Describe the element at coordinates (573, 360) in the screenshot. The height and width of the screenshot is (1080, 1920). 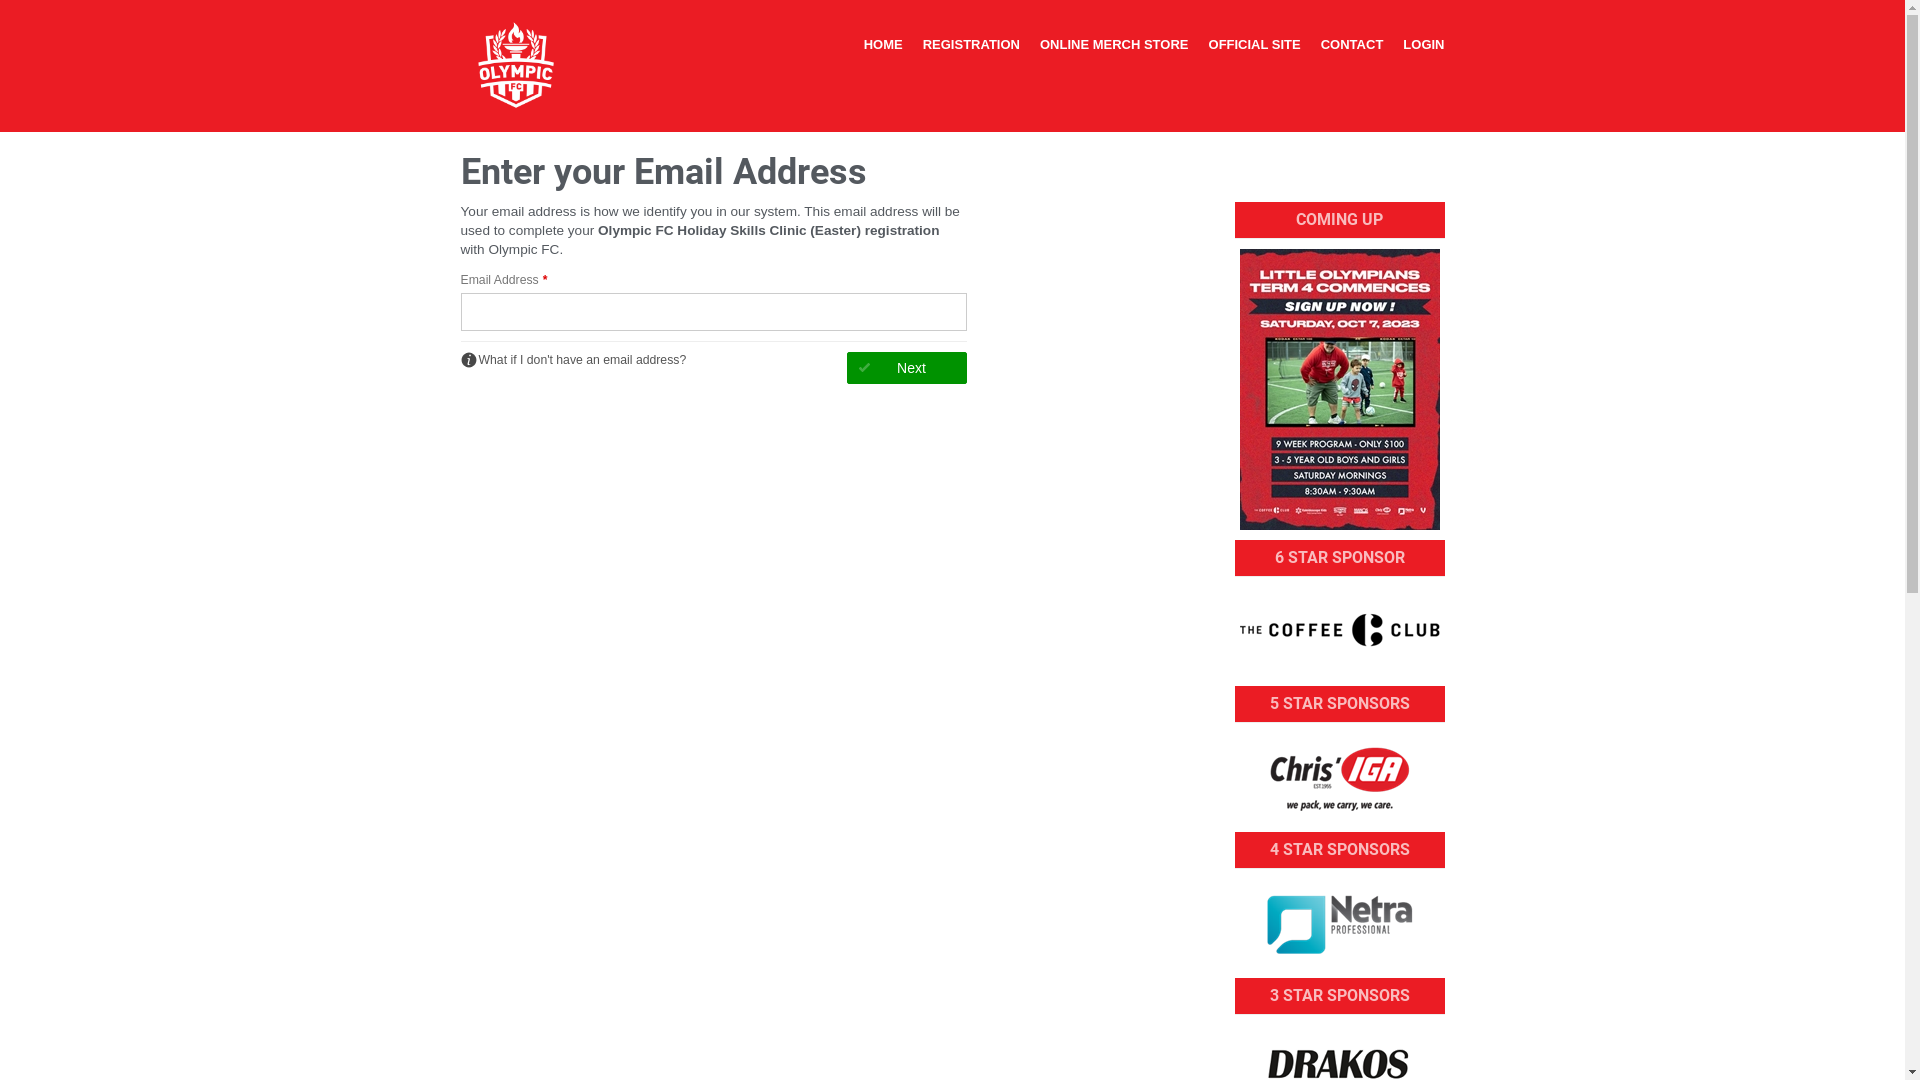
I see `What if I don't have an email address?` at that location.